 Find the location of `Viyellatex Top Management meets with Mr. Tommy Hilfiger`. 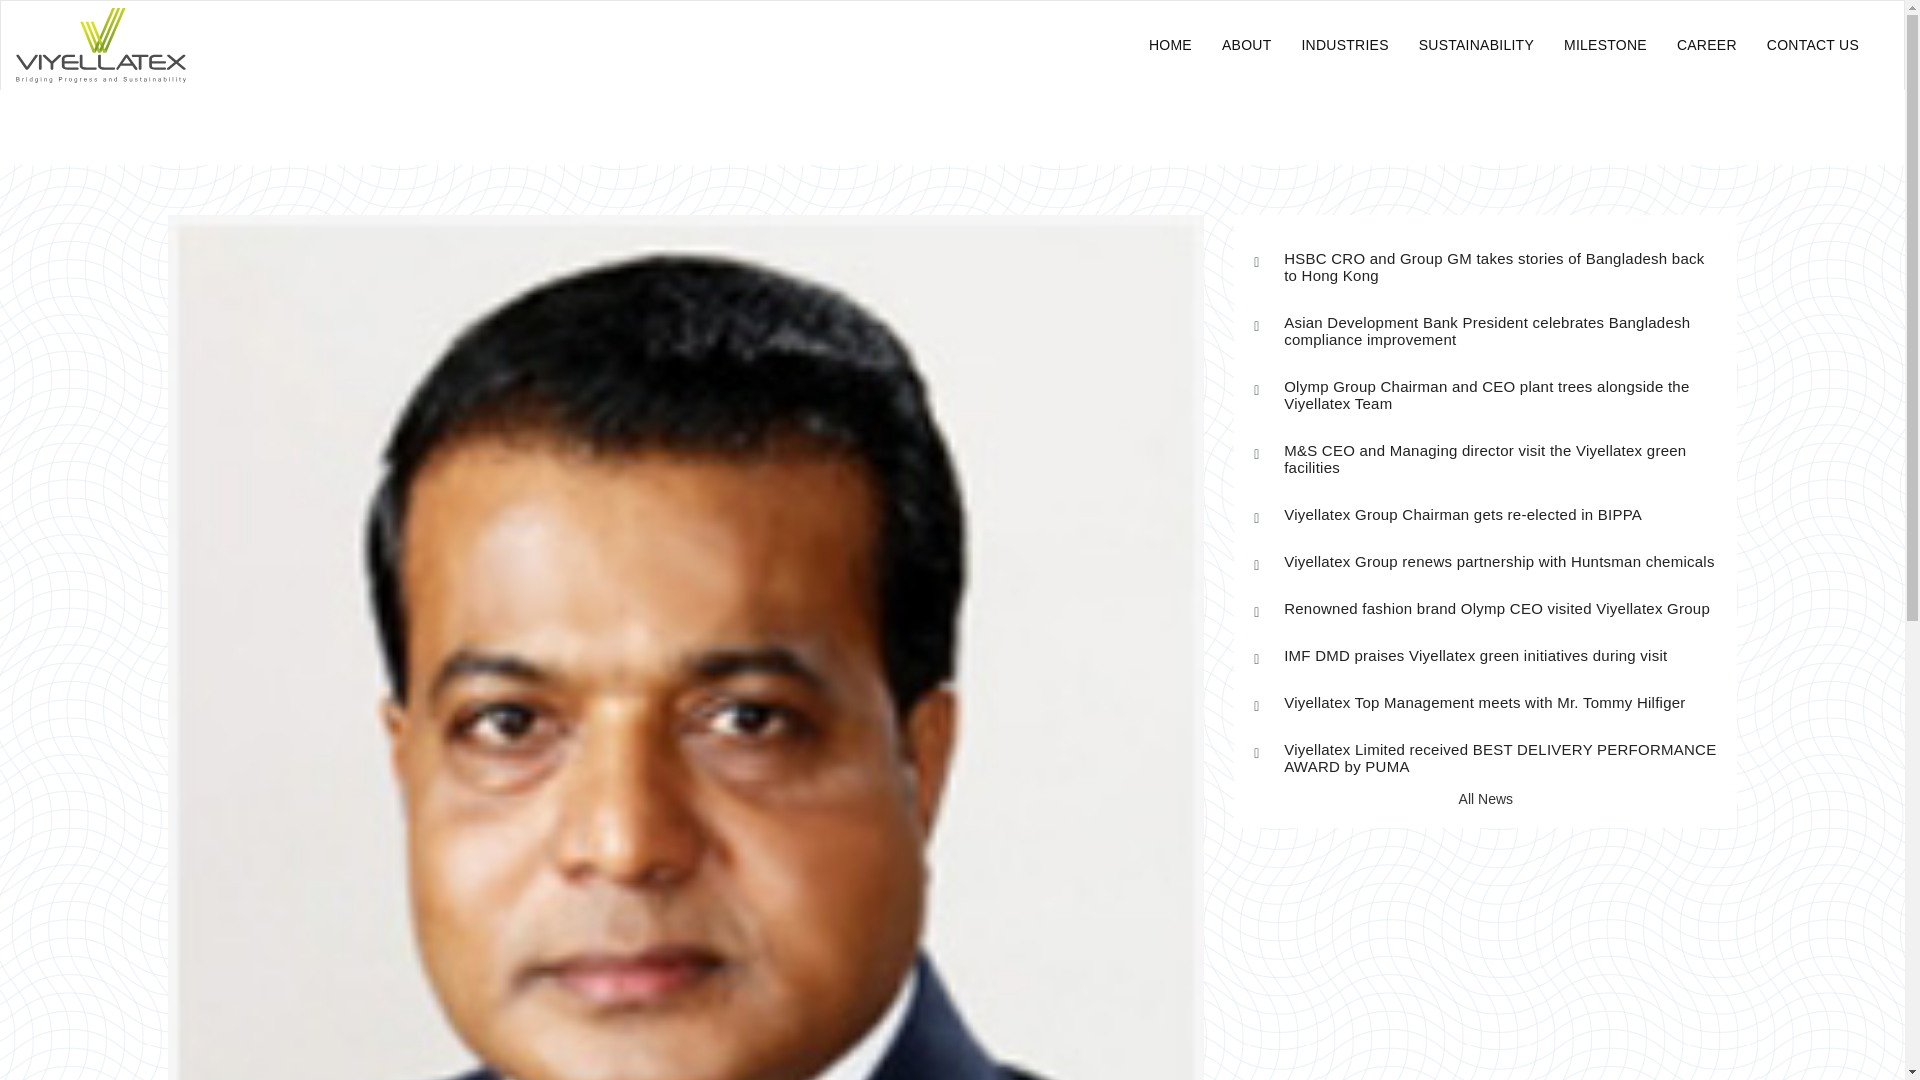

Viyellatex Top Management meets with Mr. Tommy Hilfiger is located at coordinates (1500, 702).